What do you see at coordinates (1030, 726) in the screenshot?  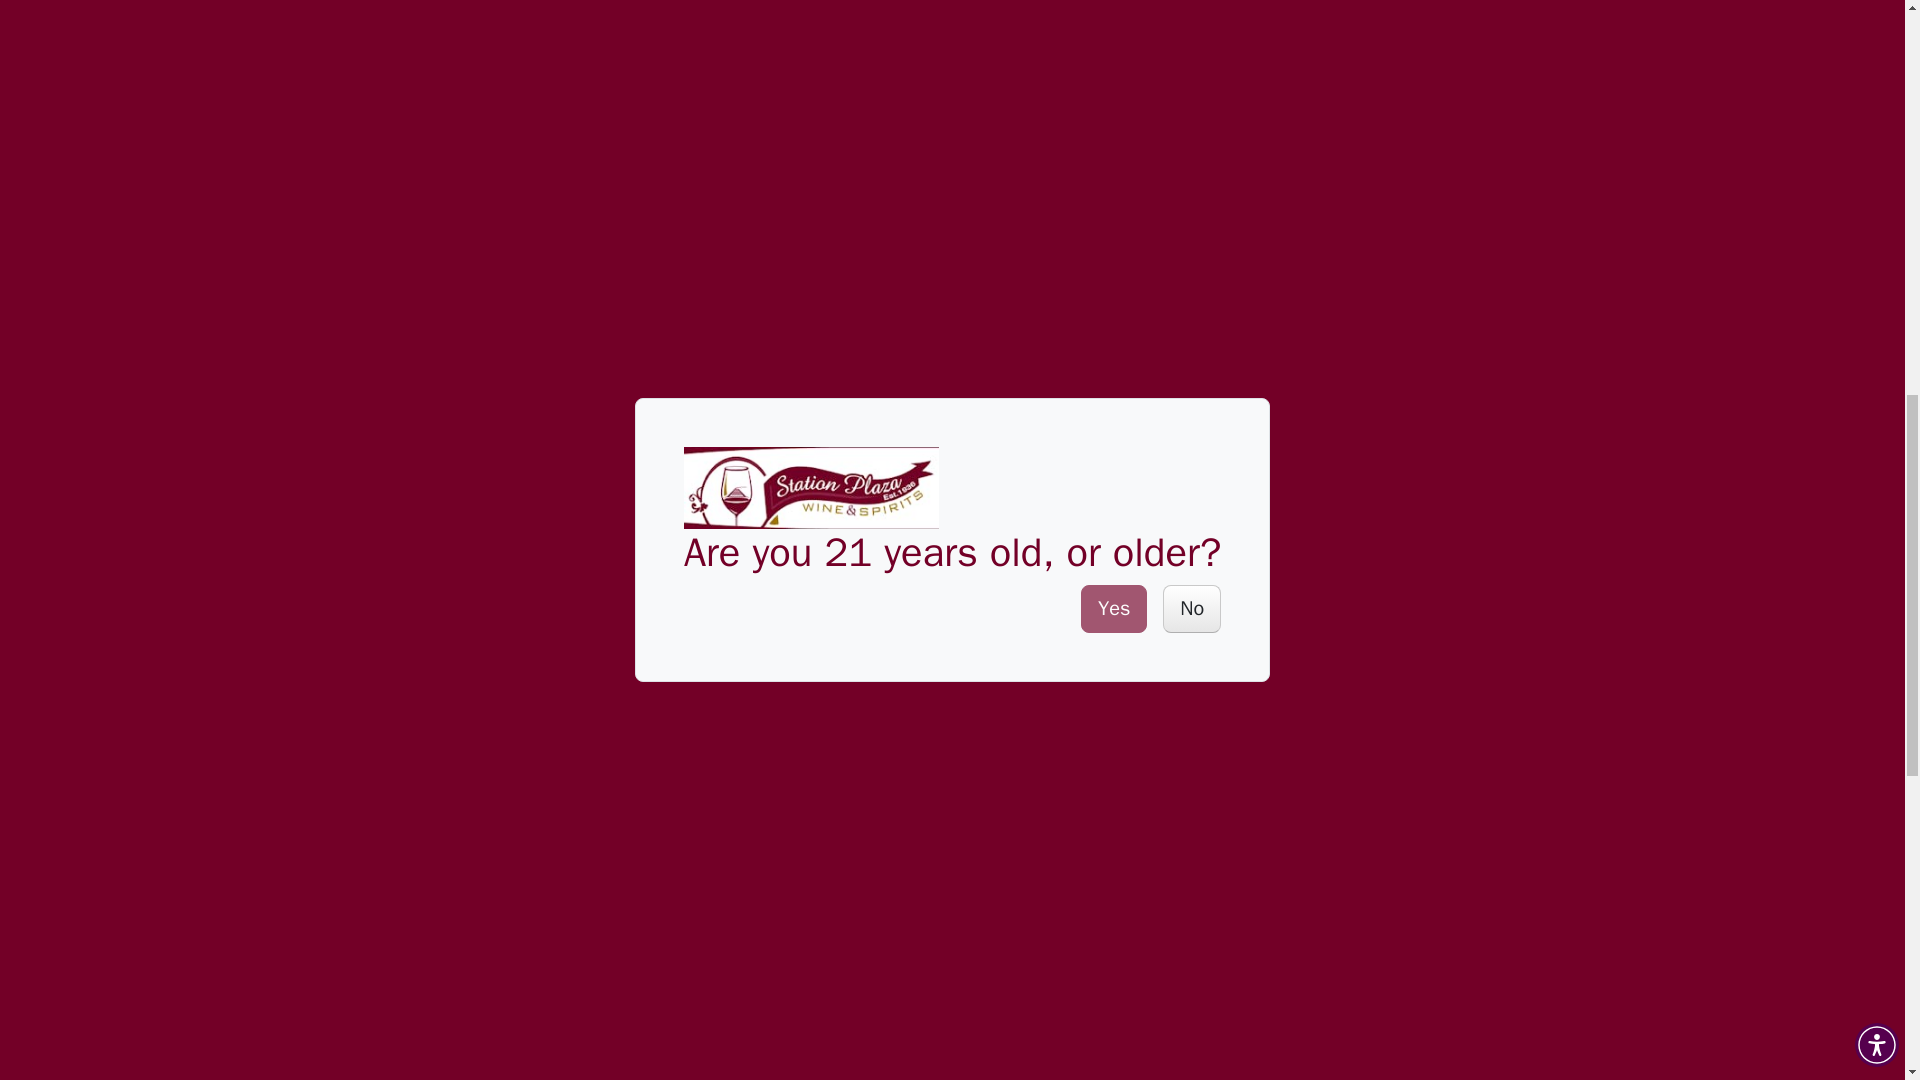 I see `Wine Enthusiast 94 point rating.` at bounding box center [1030, 726].